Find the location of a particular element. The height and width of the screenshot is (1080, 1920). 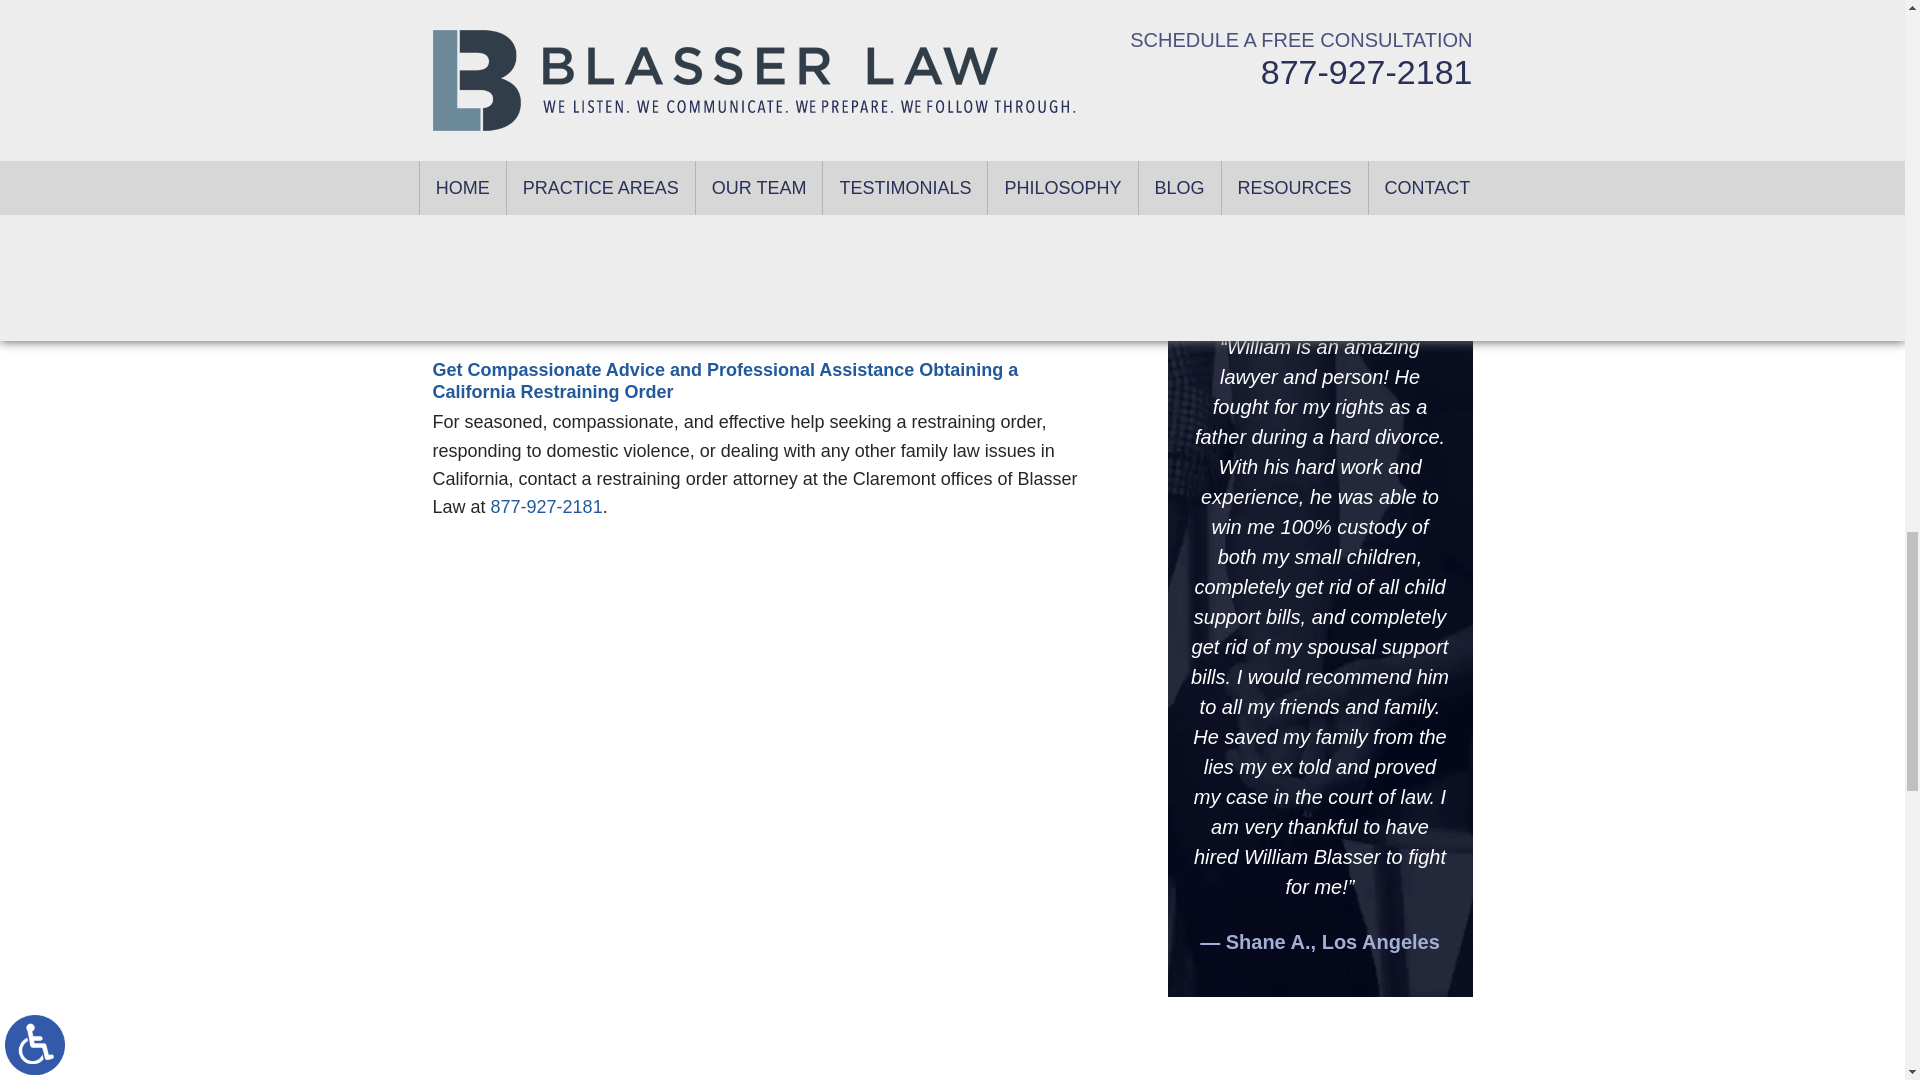

Personal Injury Attorney is located at coordinates (1320, 177).